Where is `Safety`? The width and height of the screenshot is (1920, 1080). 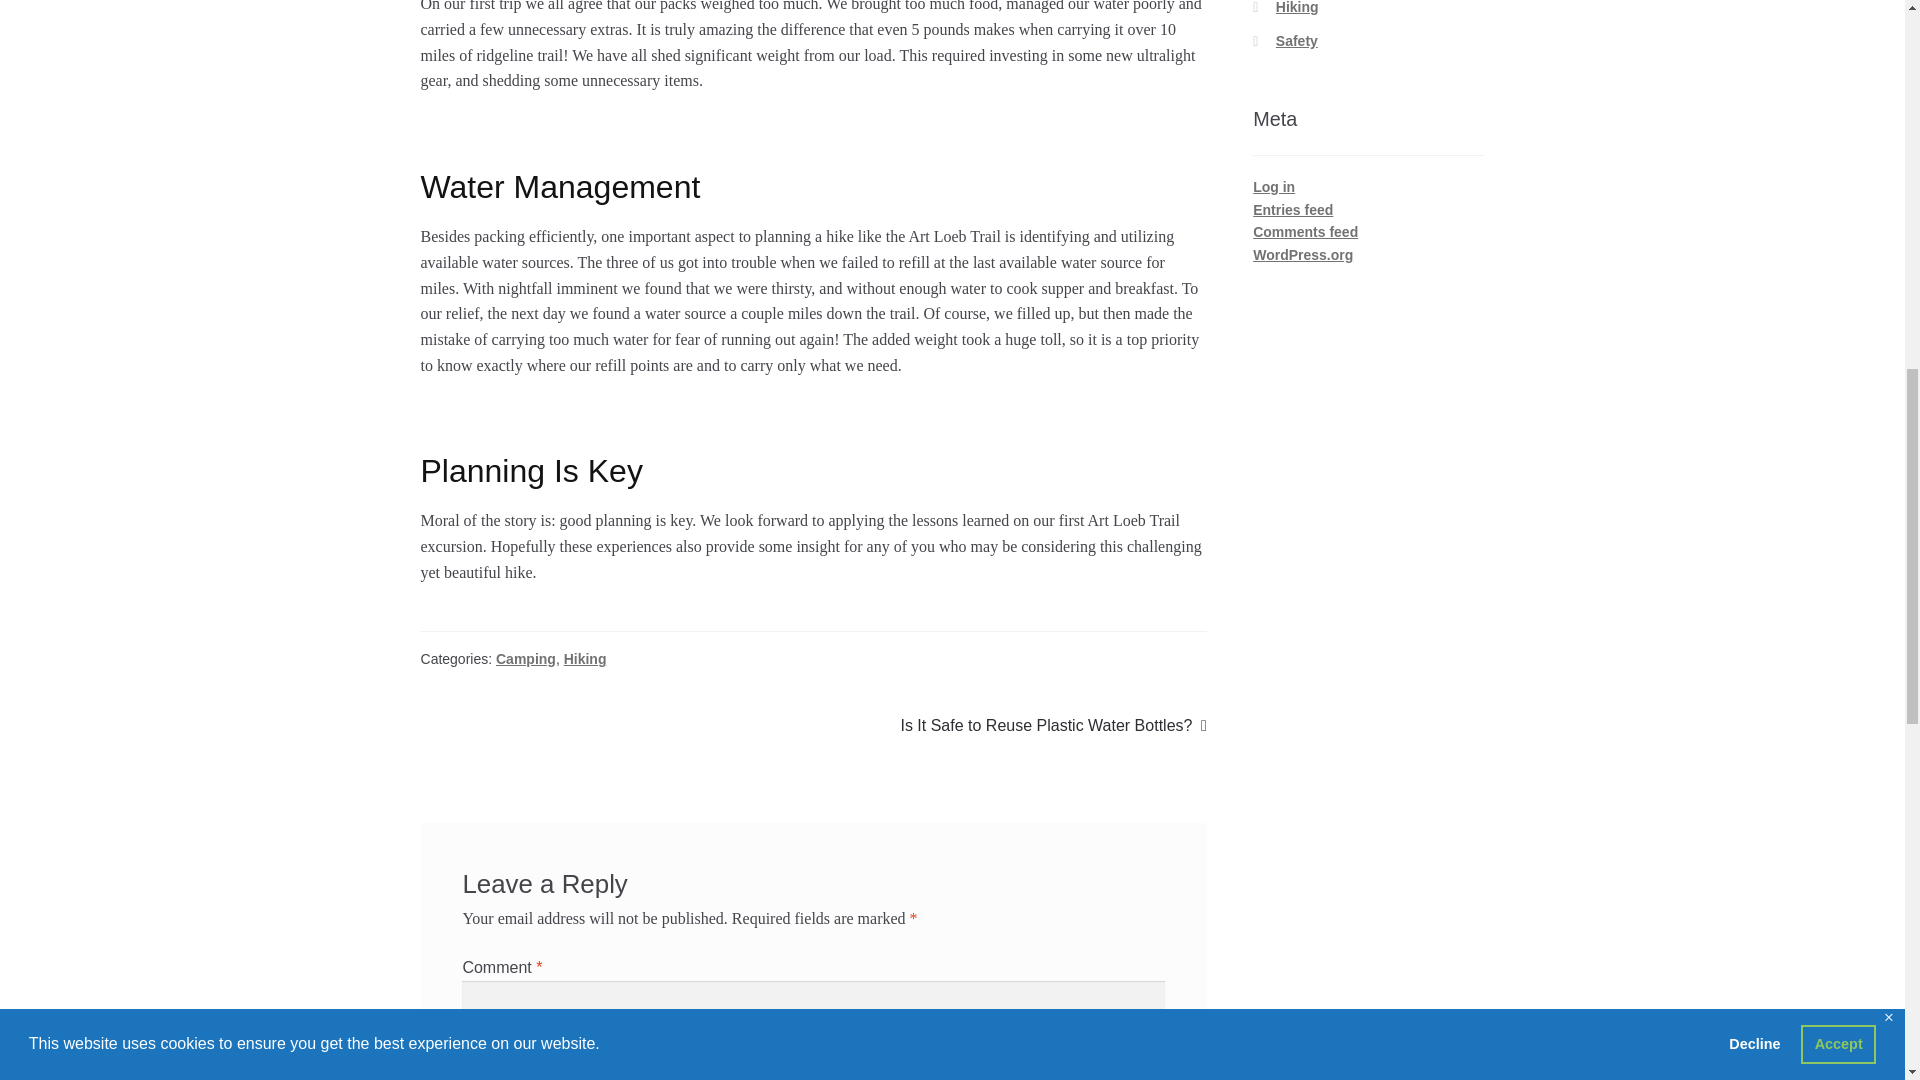 Safety is located at coordinates (1296, 40).